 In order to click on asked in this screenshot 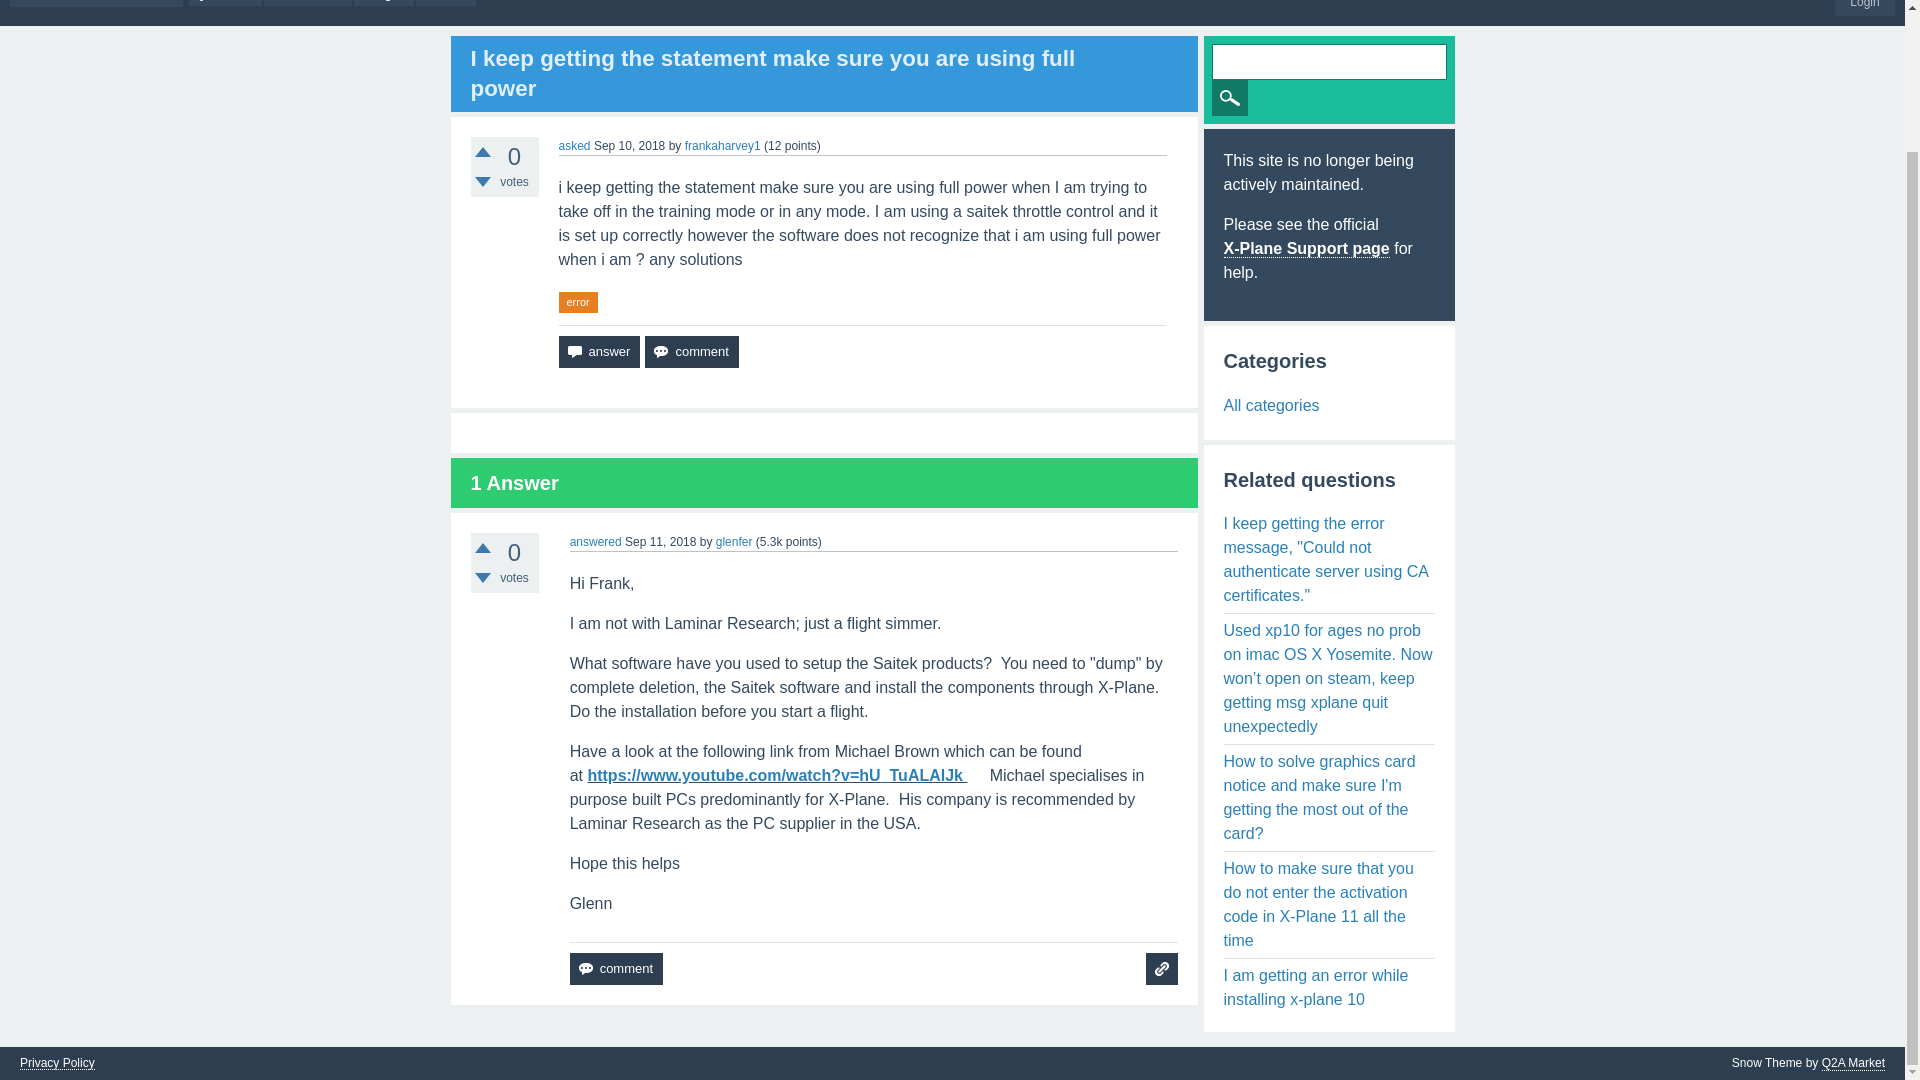, I will do `click(574, 146)`.